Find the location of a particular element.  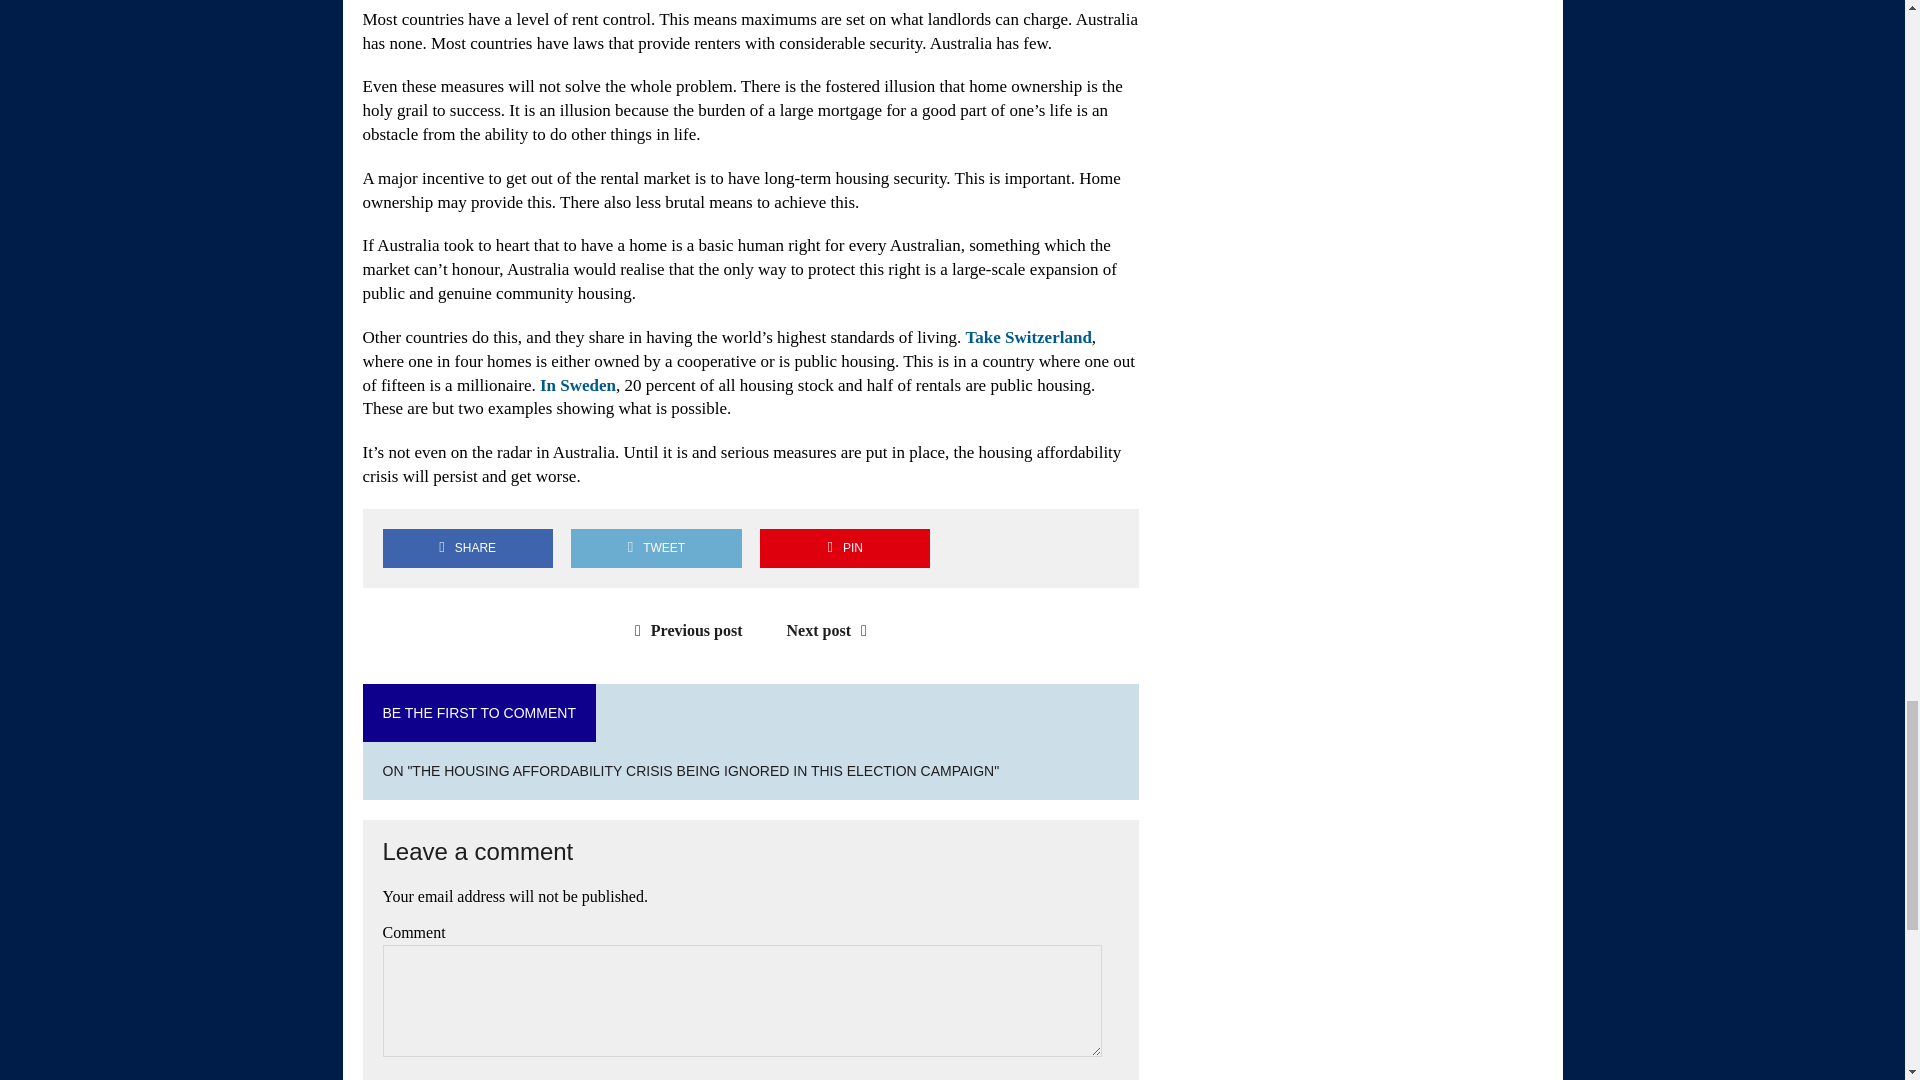

SHARE is located at coordinates (467, 548).